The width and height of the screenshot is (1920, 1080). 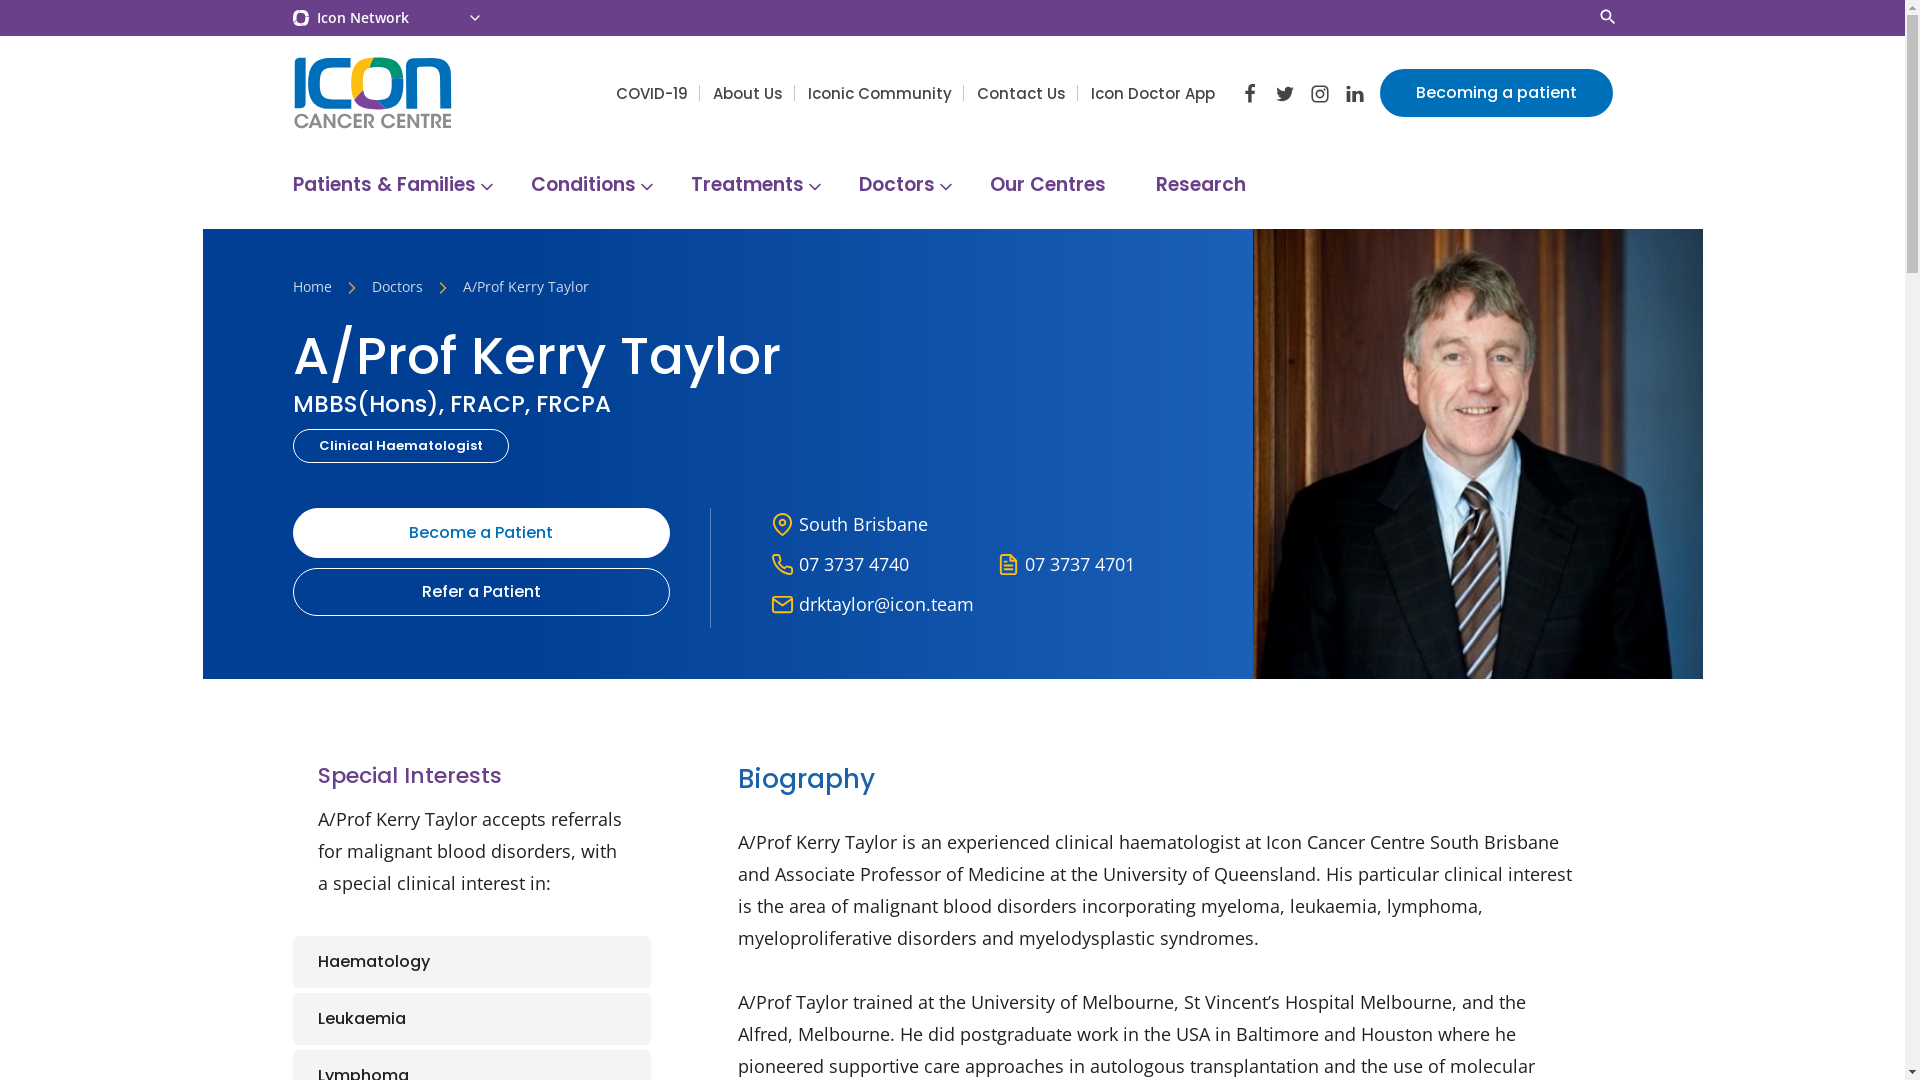 I want to click on COVID-19, so click(x=652, y=94).